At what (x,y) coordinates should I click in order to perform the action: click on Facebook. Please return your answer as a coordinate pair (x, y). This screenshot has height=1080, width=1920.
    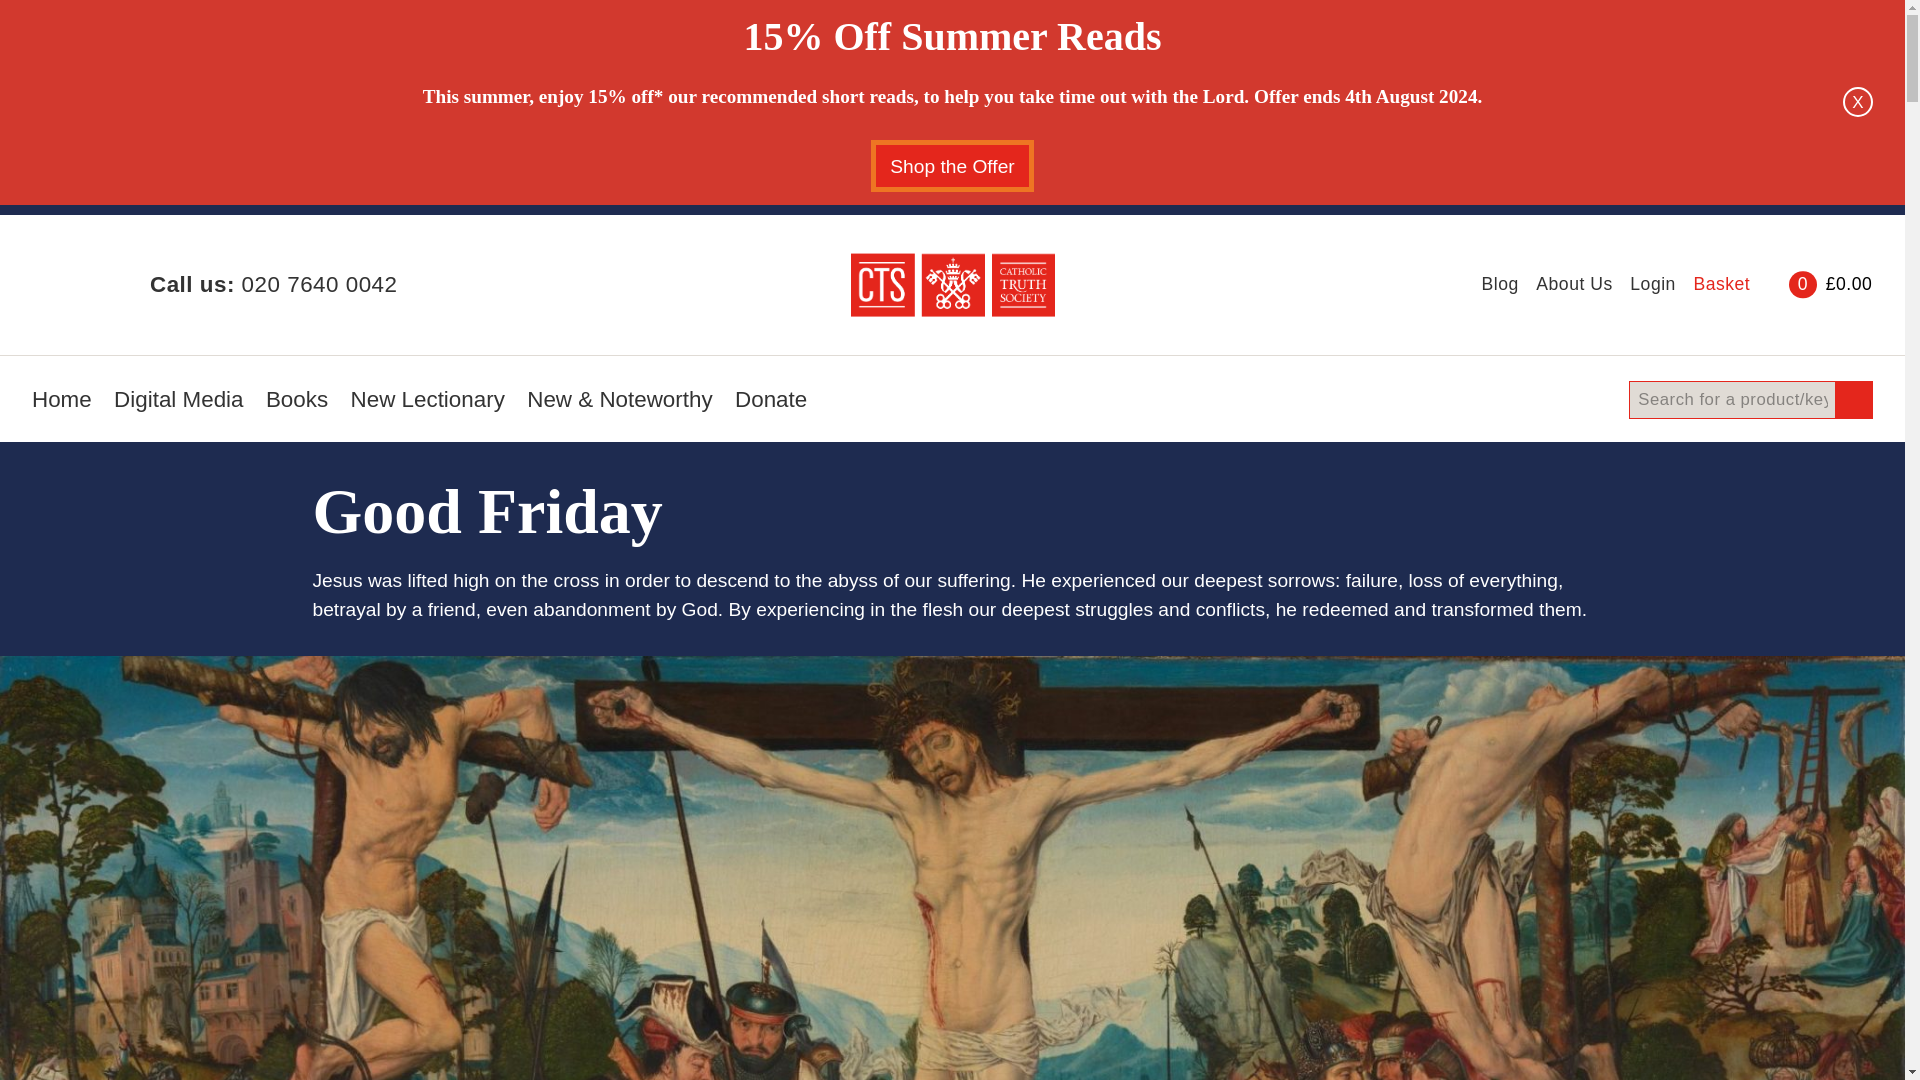
    Looking at the image, I should click on (36, 284).